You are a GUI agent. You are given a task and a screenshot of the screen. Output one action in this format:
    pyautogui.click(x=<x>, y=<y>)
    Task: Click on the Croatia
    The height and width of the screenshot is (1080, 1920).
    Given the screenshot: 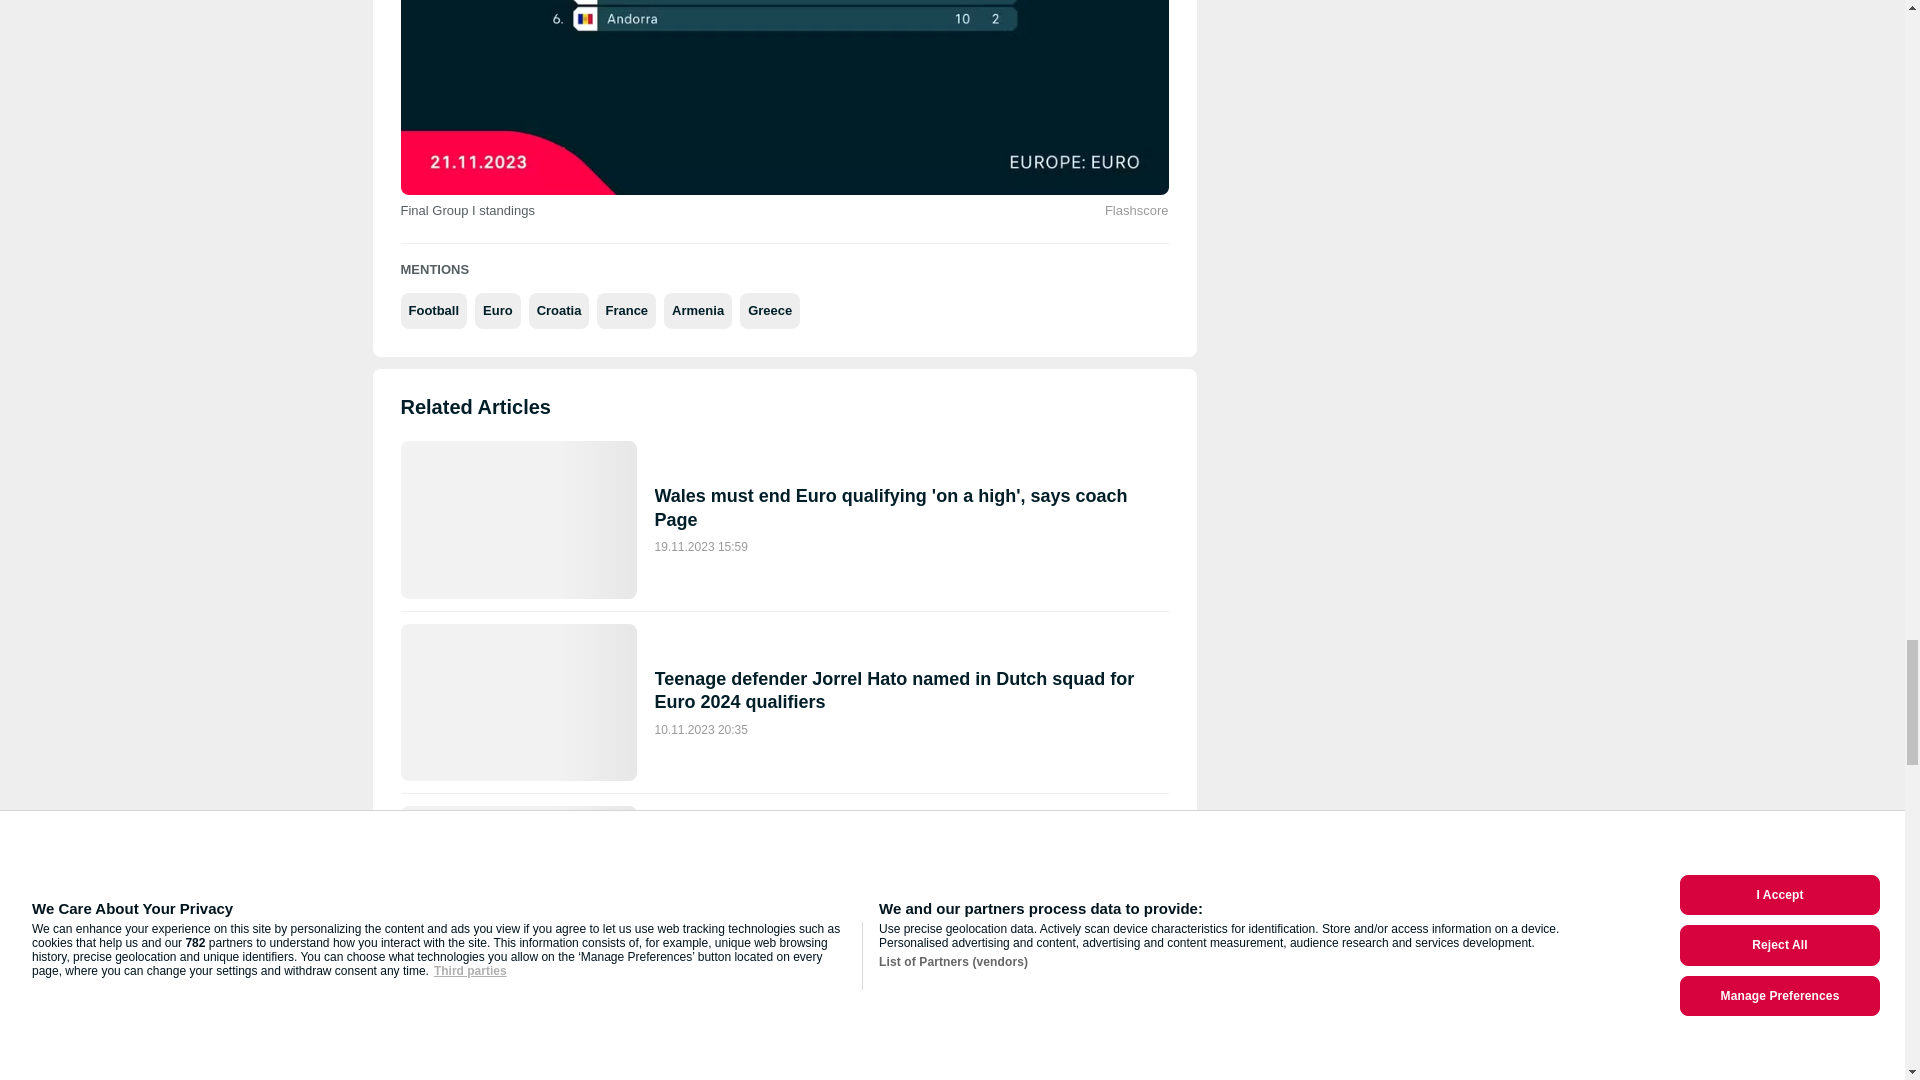 What is the action you would take?
    pyautogui.click(x=559, y=310)
    